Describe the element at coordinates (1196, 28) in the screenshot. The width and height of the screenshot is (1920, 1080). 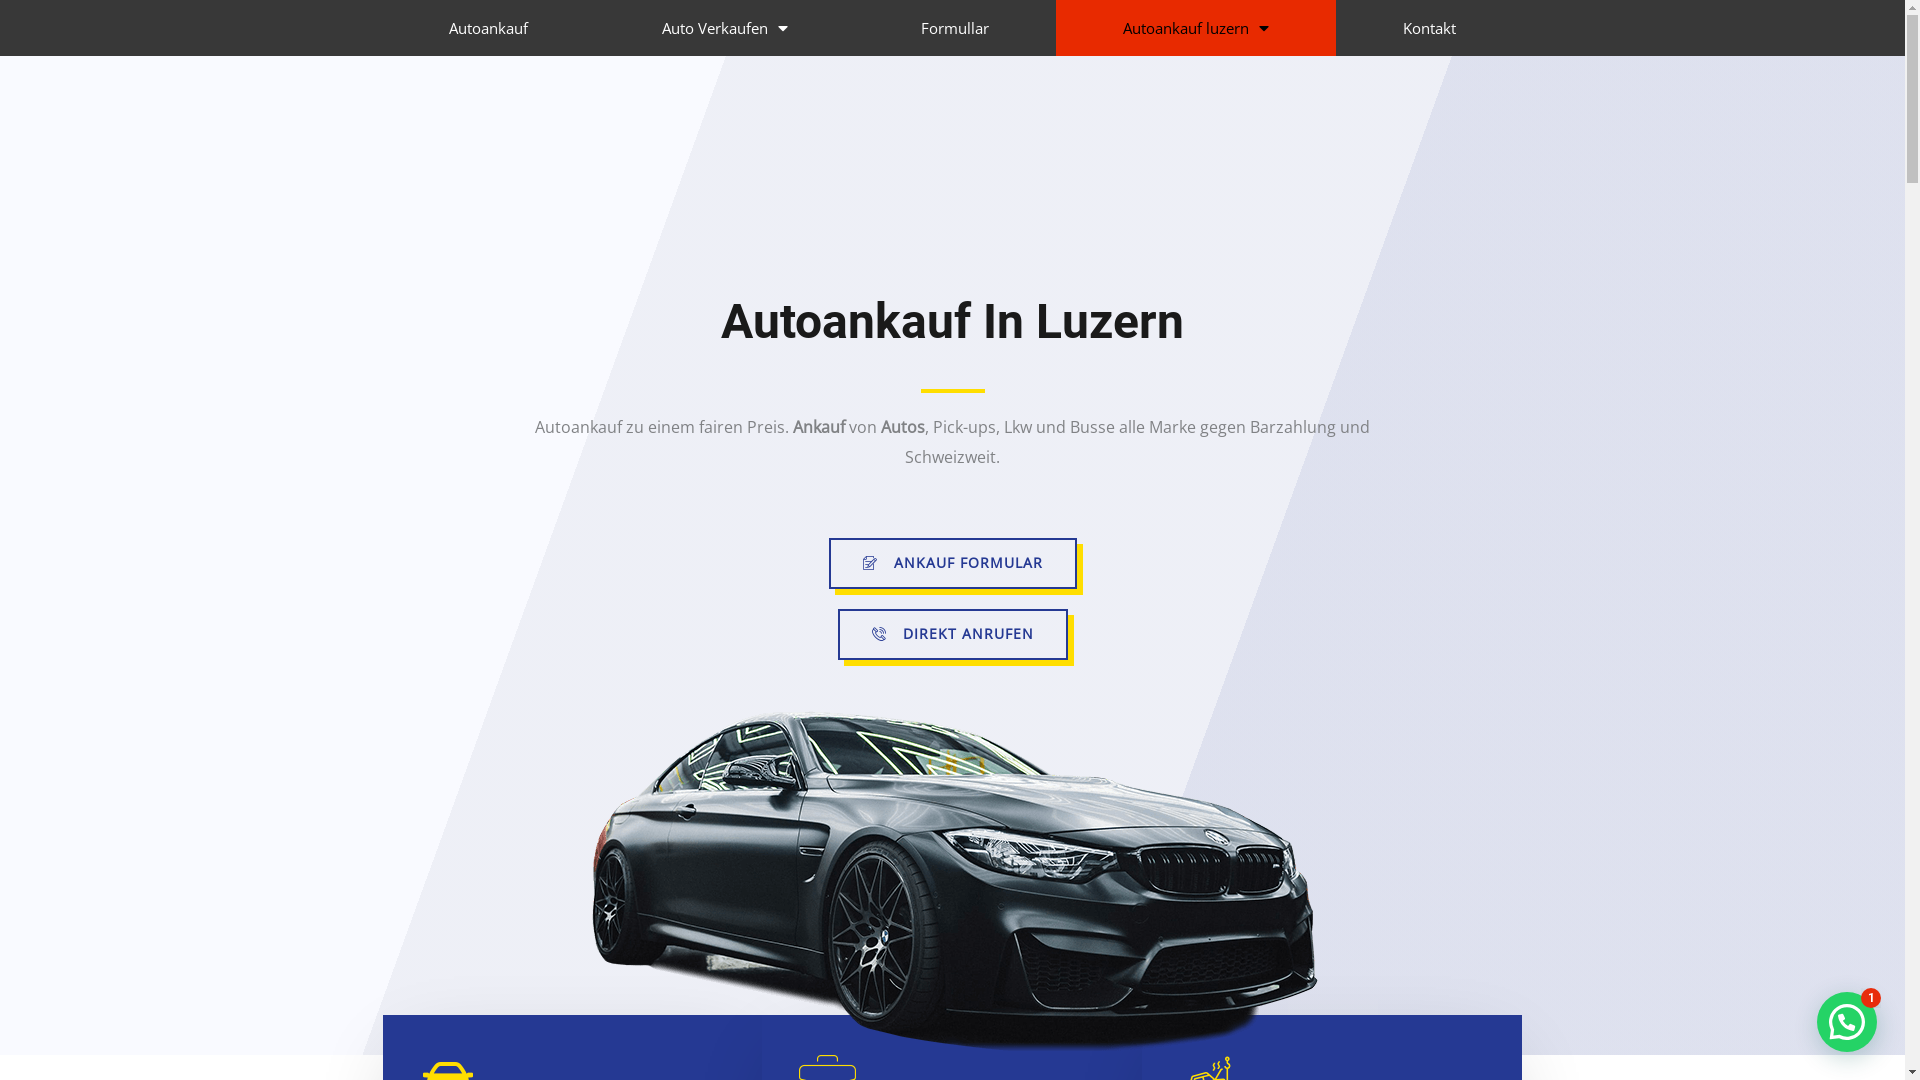
I see `Autoankauf luzern` at that location.